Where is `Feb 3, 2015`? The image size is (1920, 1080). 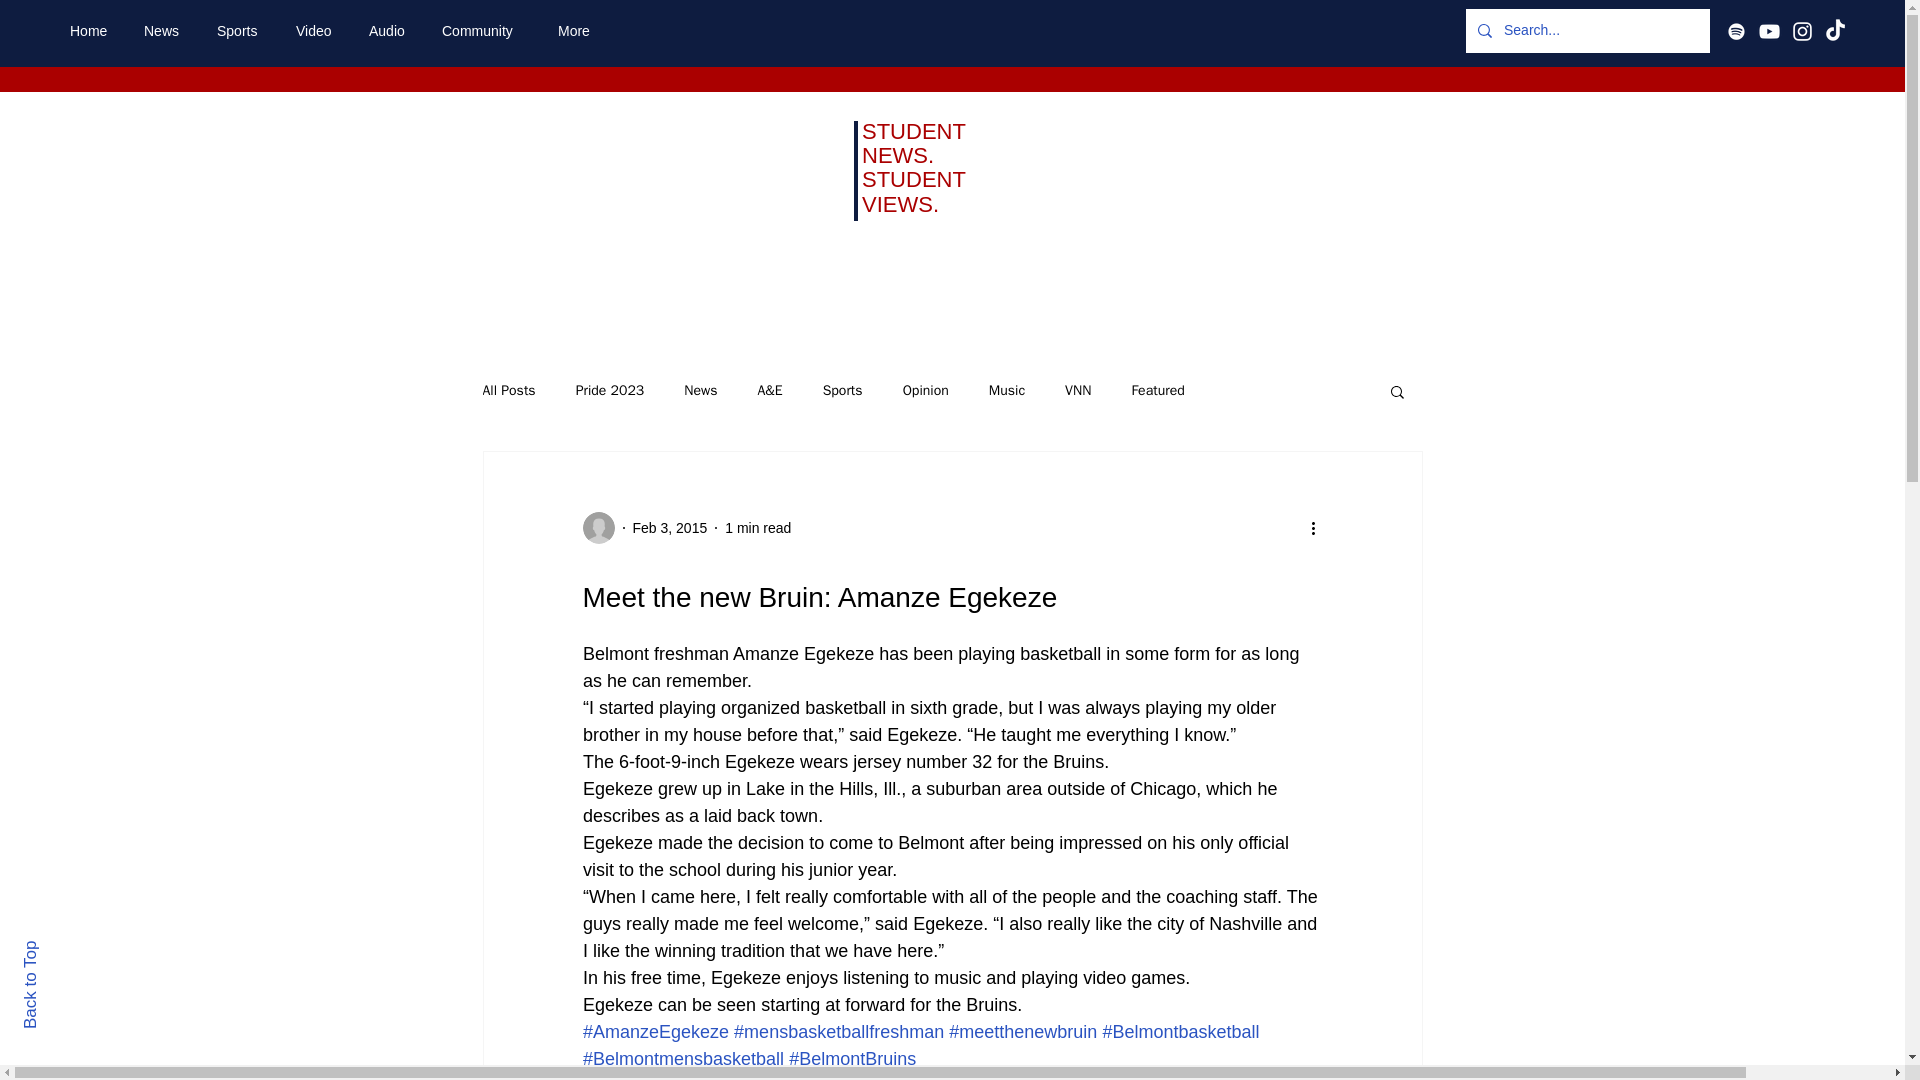
Feb 3, 2015 is located at coordinates (668, 527).